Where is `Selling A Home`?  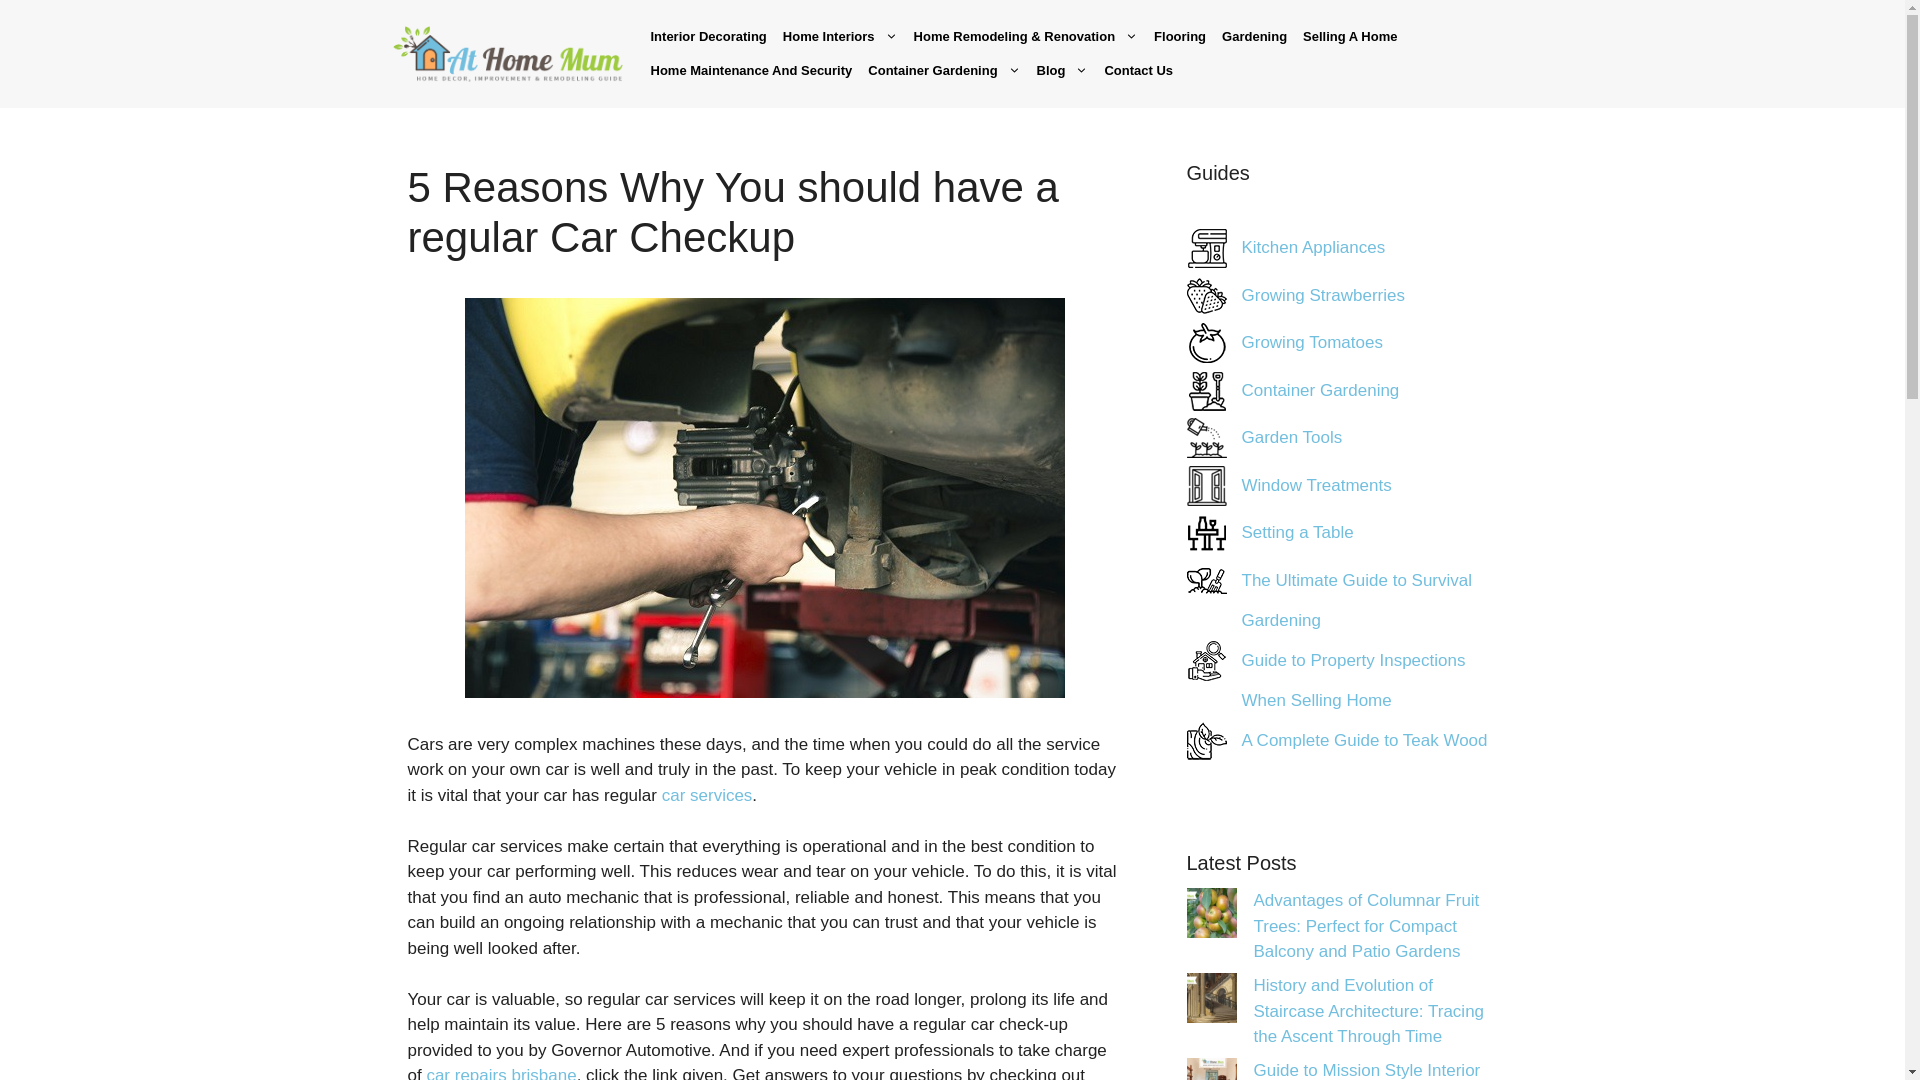 Selling A Home is located at coordinates (1350, 37).